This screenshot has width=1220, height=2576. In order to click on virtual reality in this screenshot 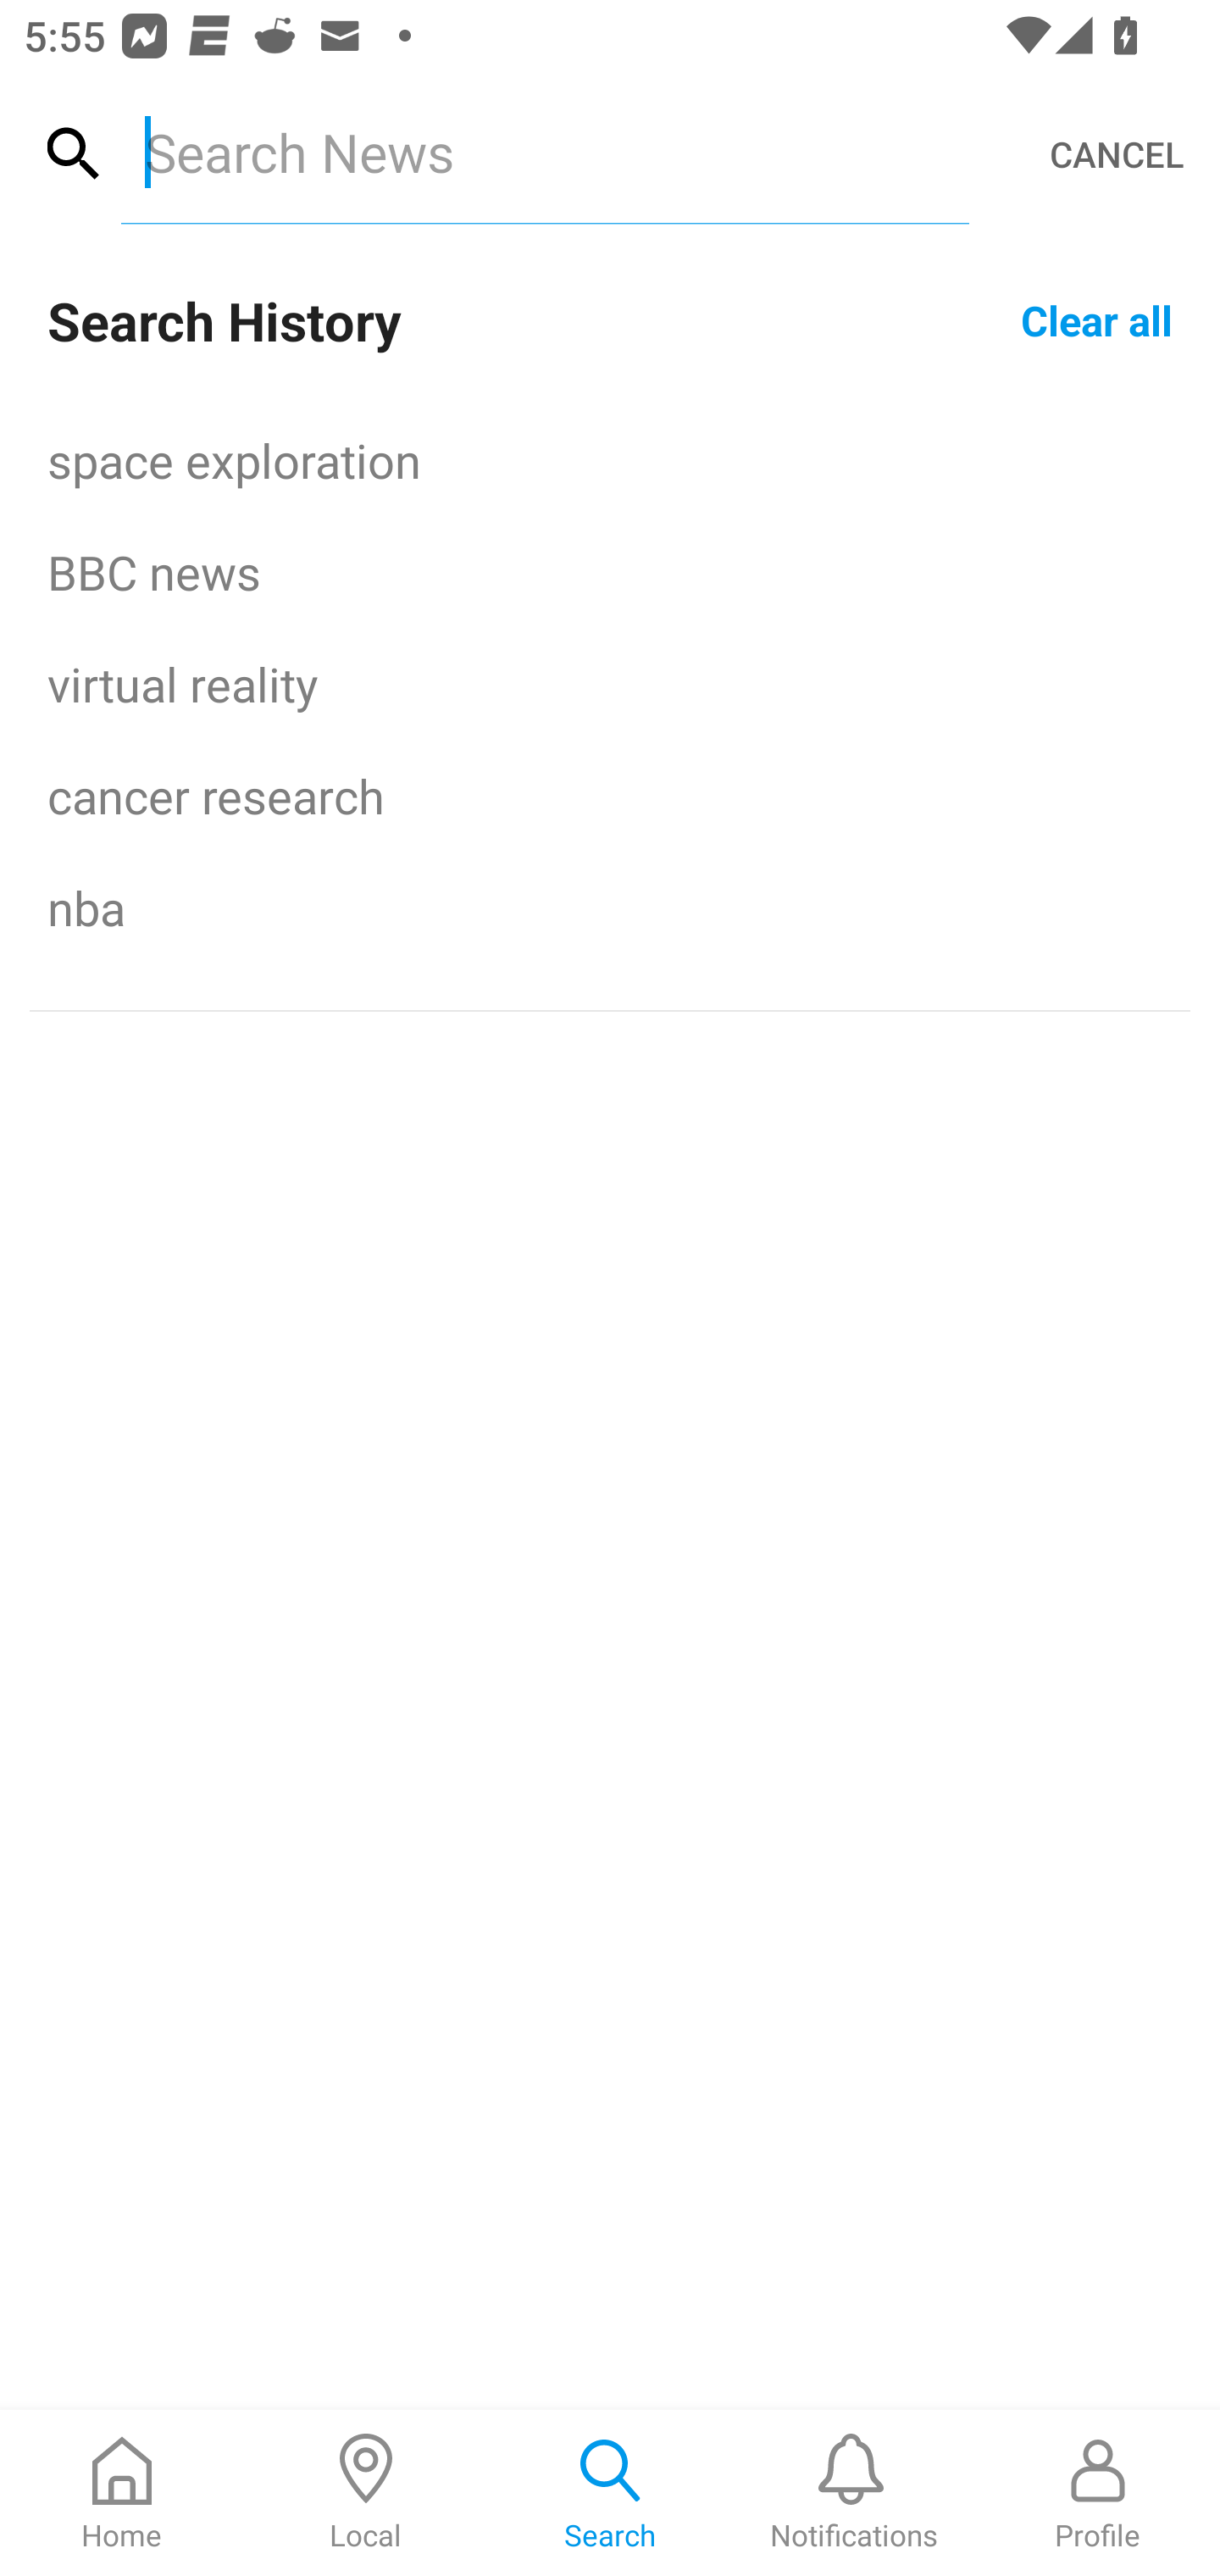, I will do `click(610, 683)`.